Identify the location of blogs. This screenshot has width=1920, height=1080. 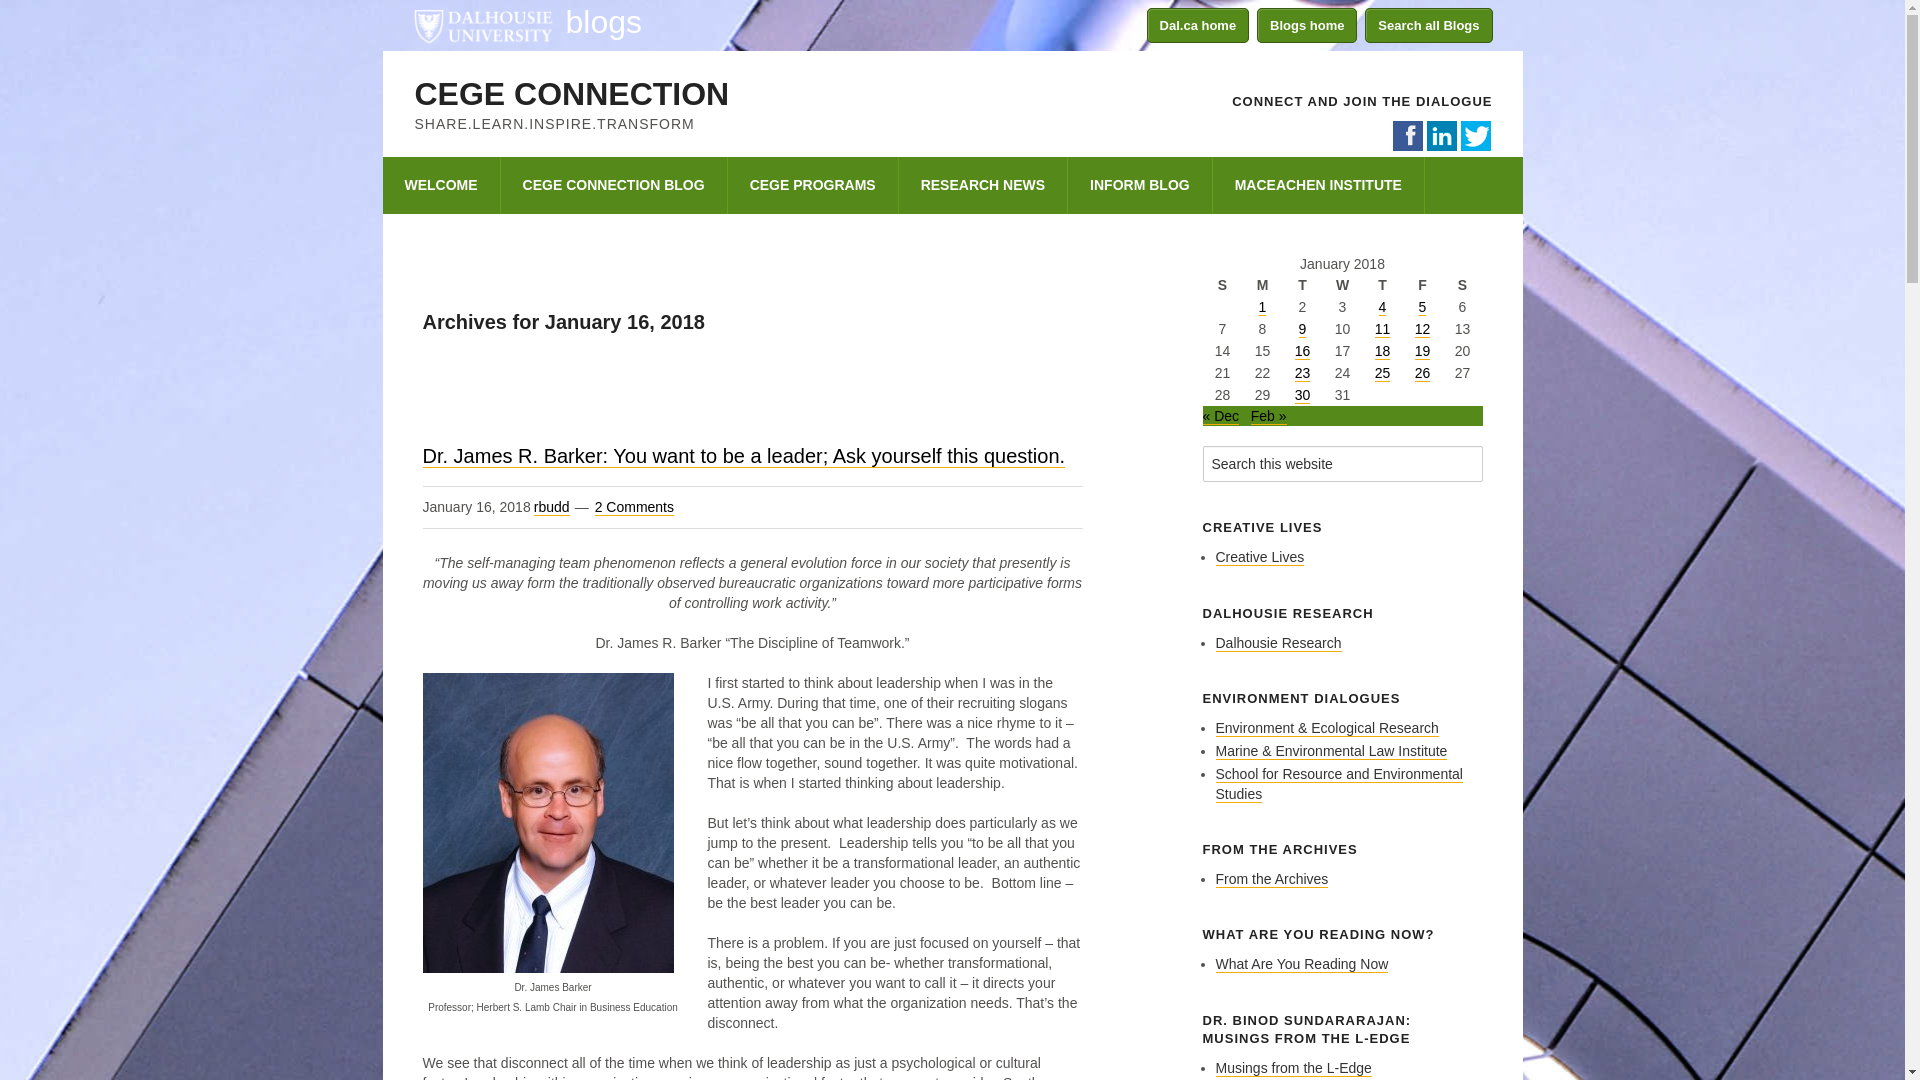
(604, 22).